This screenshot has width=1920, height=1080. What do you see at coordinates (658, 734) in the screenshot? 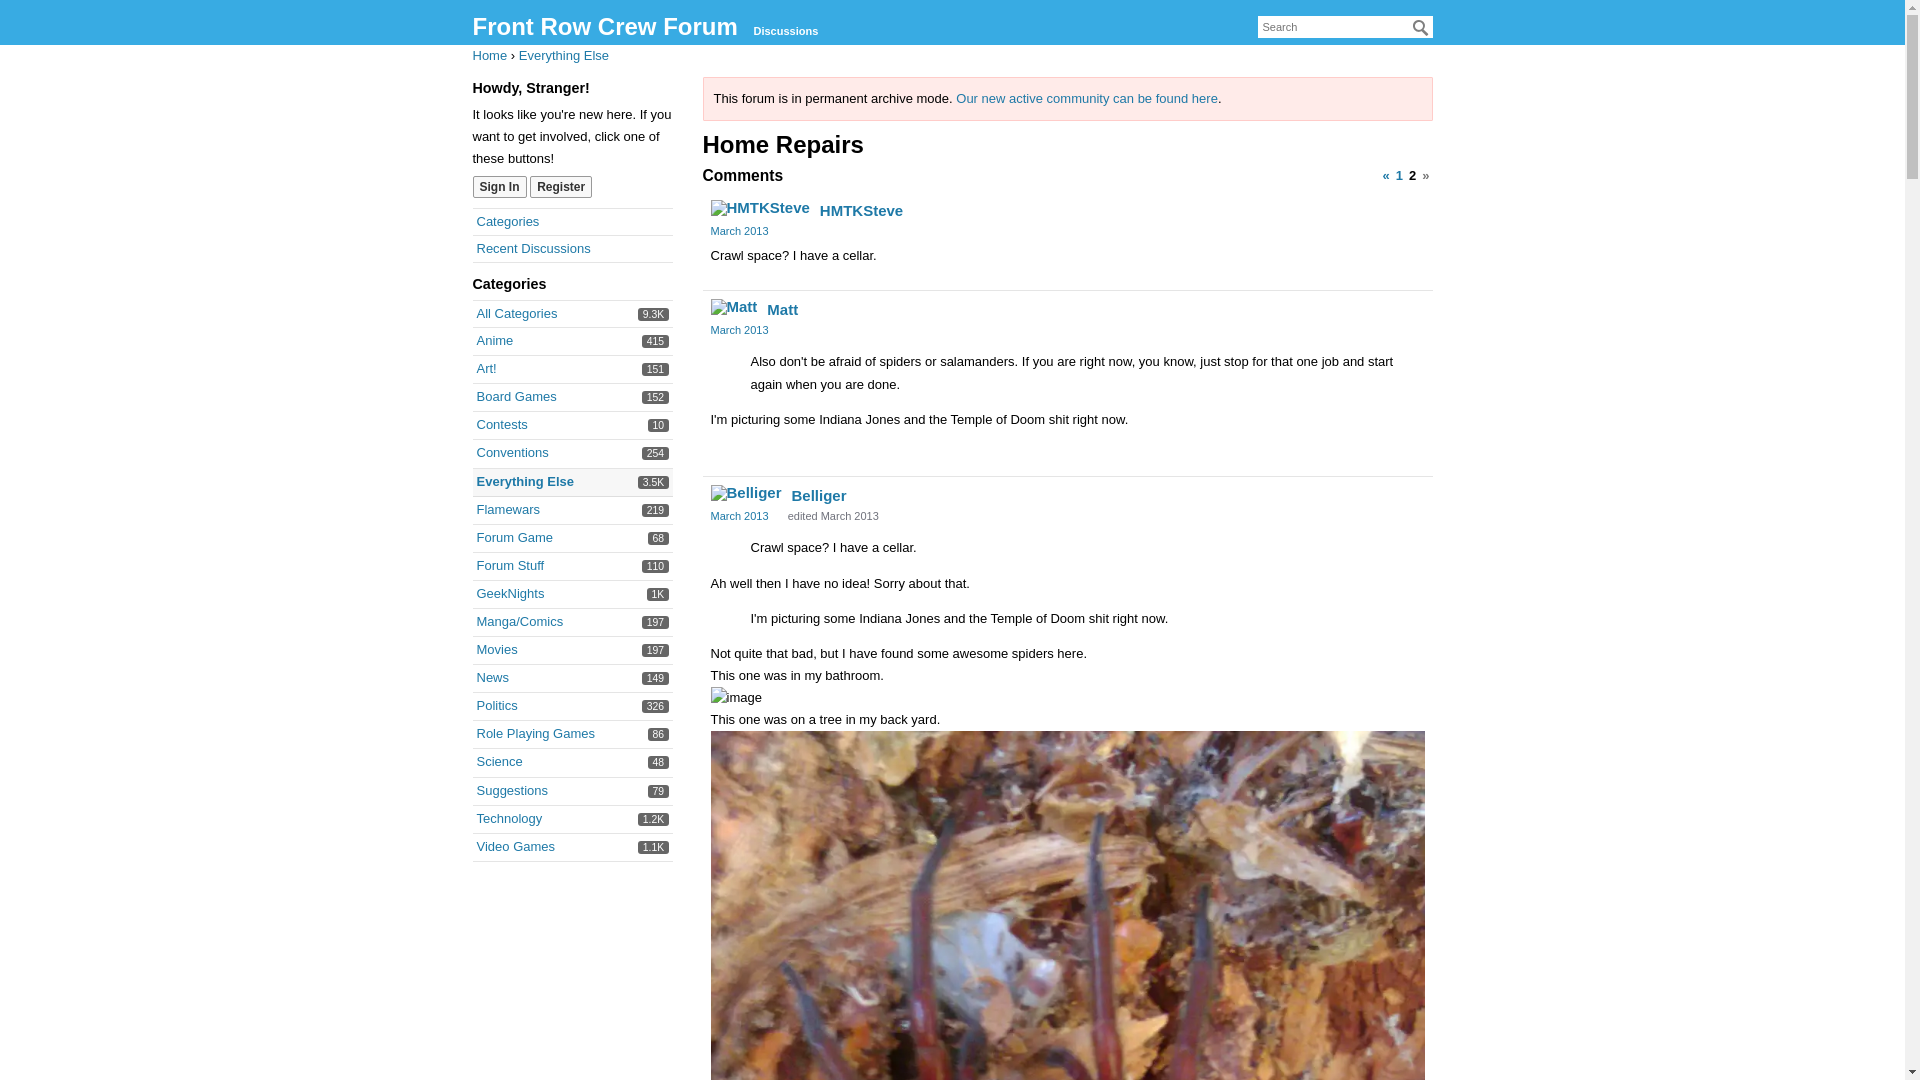
I see `197 discussions` at bounding box center [658, 734].